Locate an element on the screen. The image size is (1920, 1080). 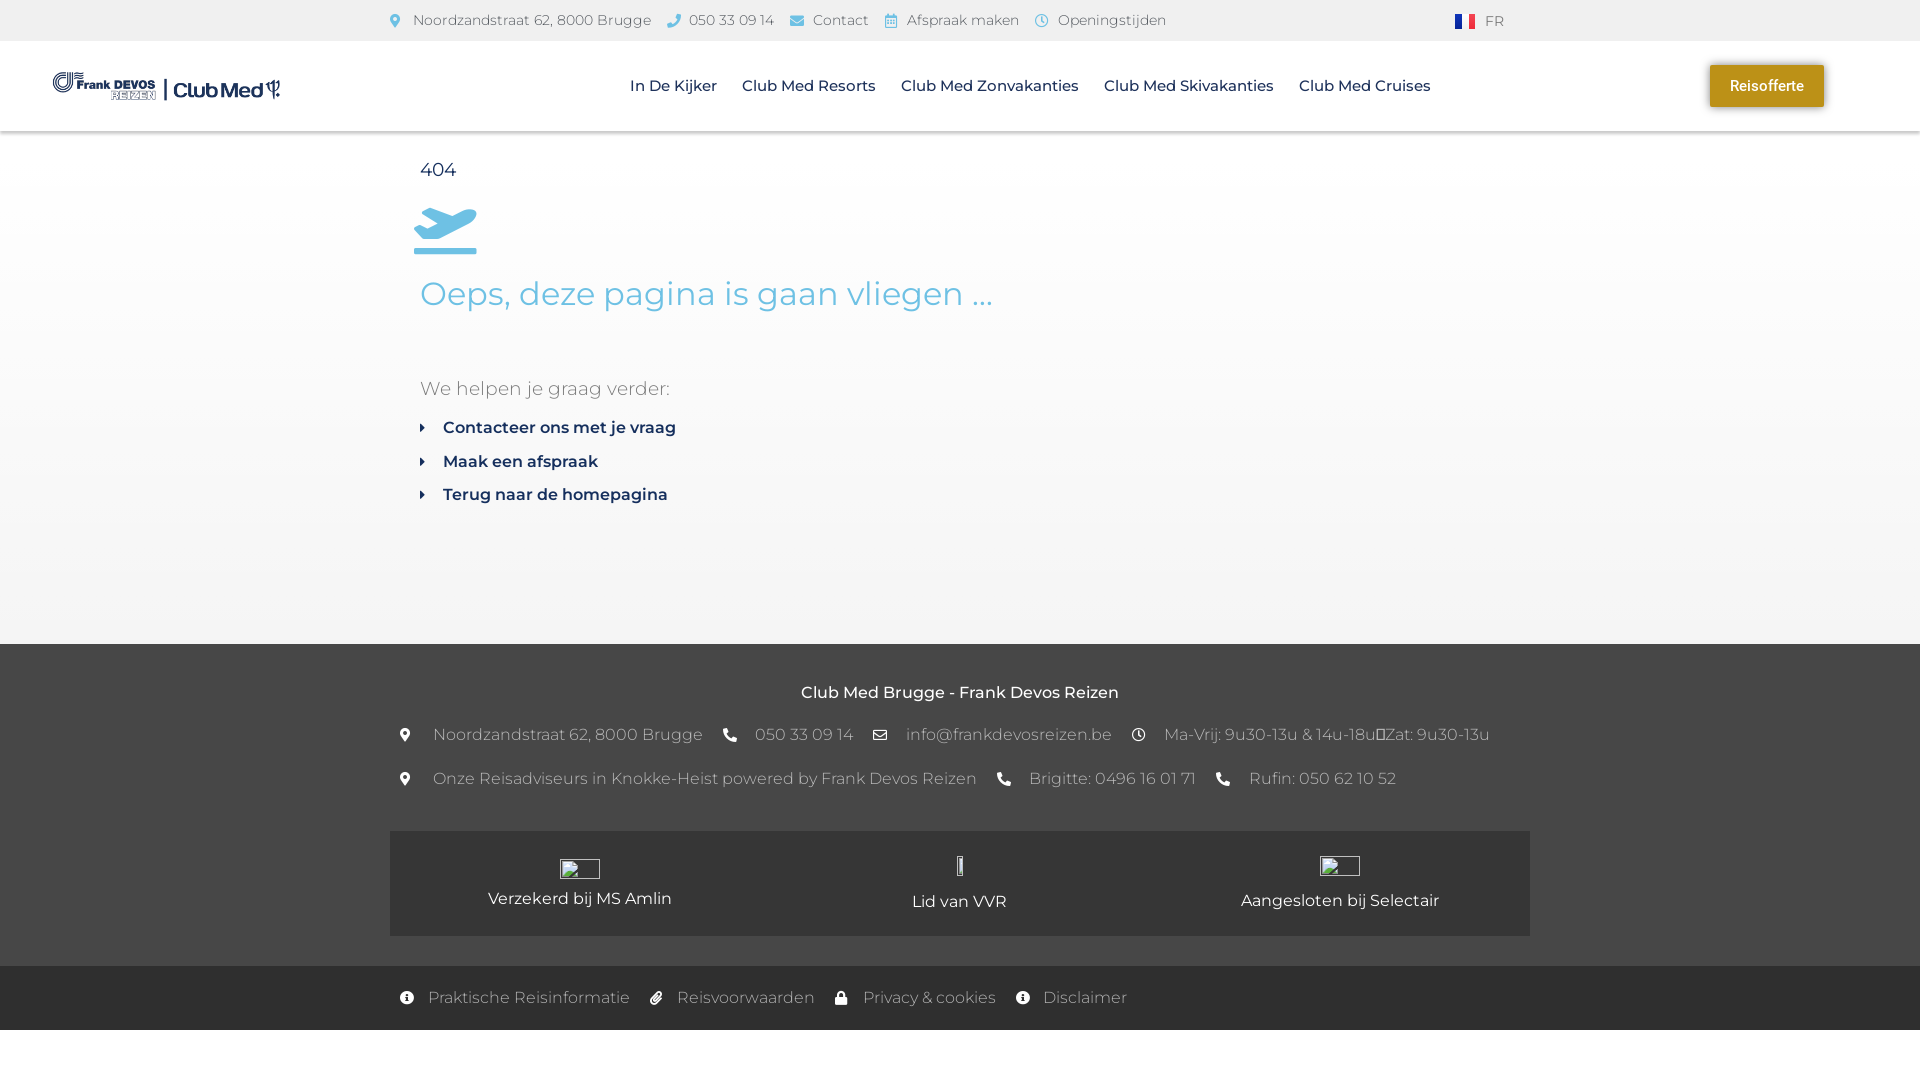
Terug naar de homepagina is located at coordinates (960, 495).